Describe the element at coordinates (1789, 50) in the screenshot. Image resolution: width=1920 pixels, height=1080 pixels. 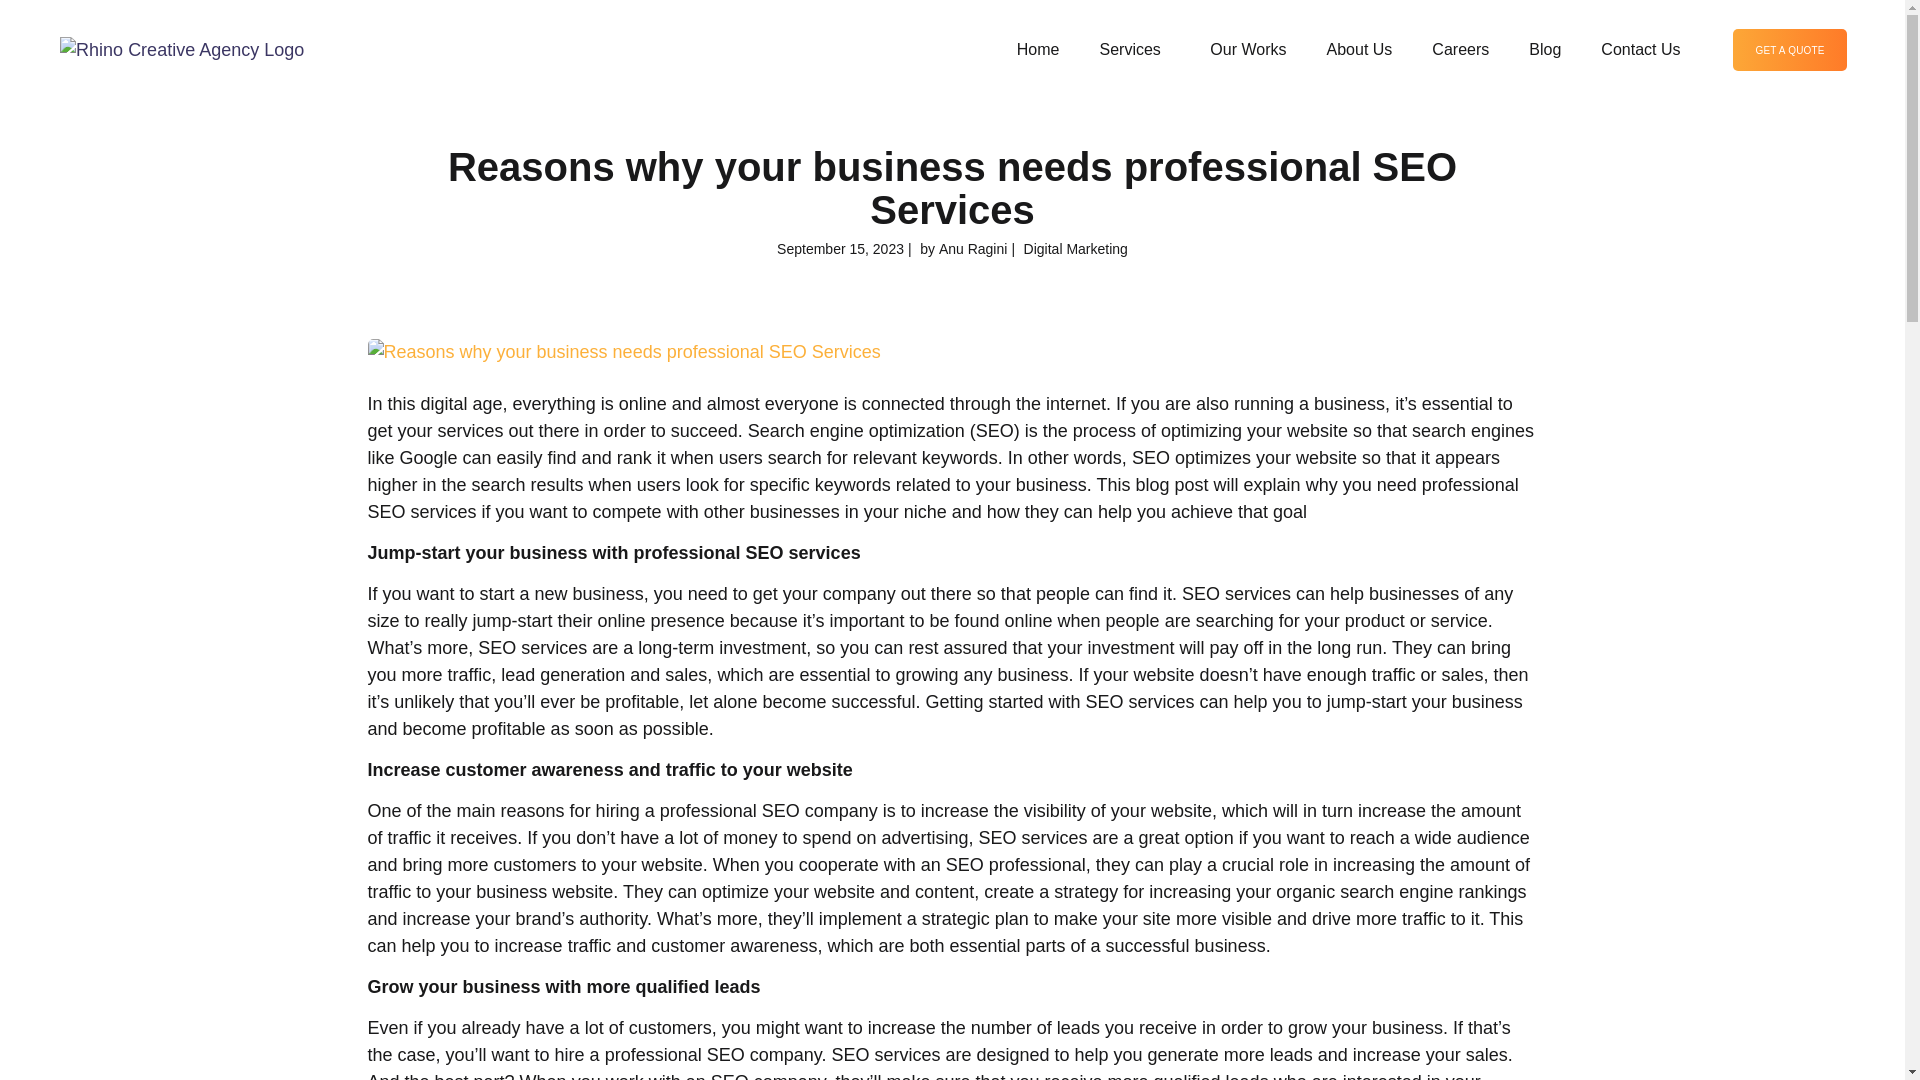
I see `GET A QUOTE` at that location.